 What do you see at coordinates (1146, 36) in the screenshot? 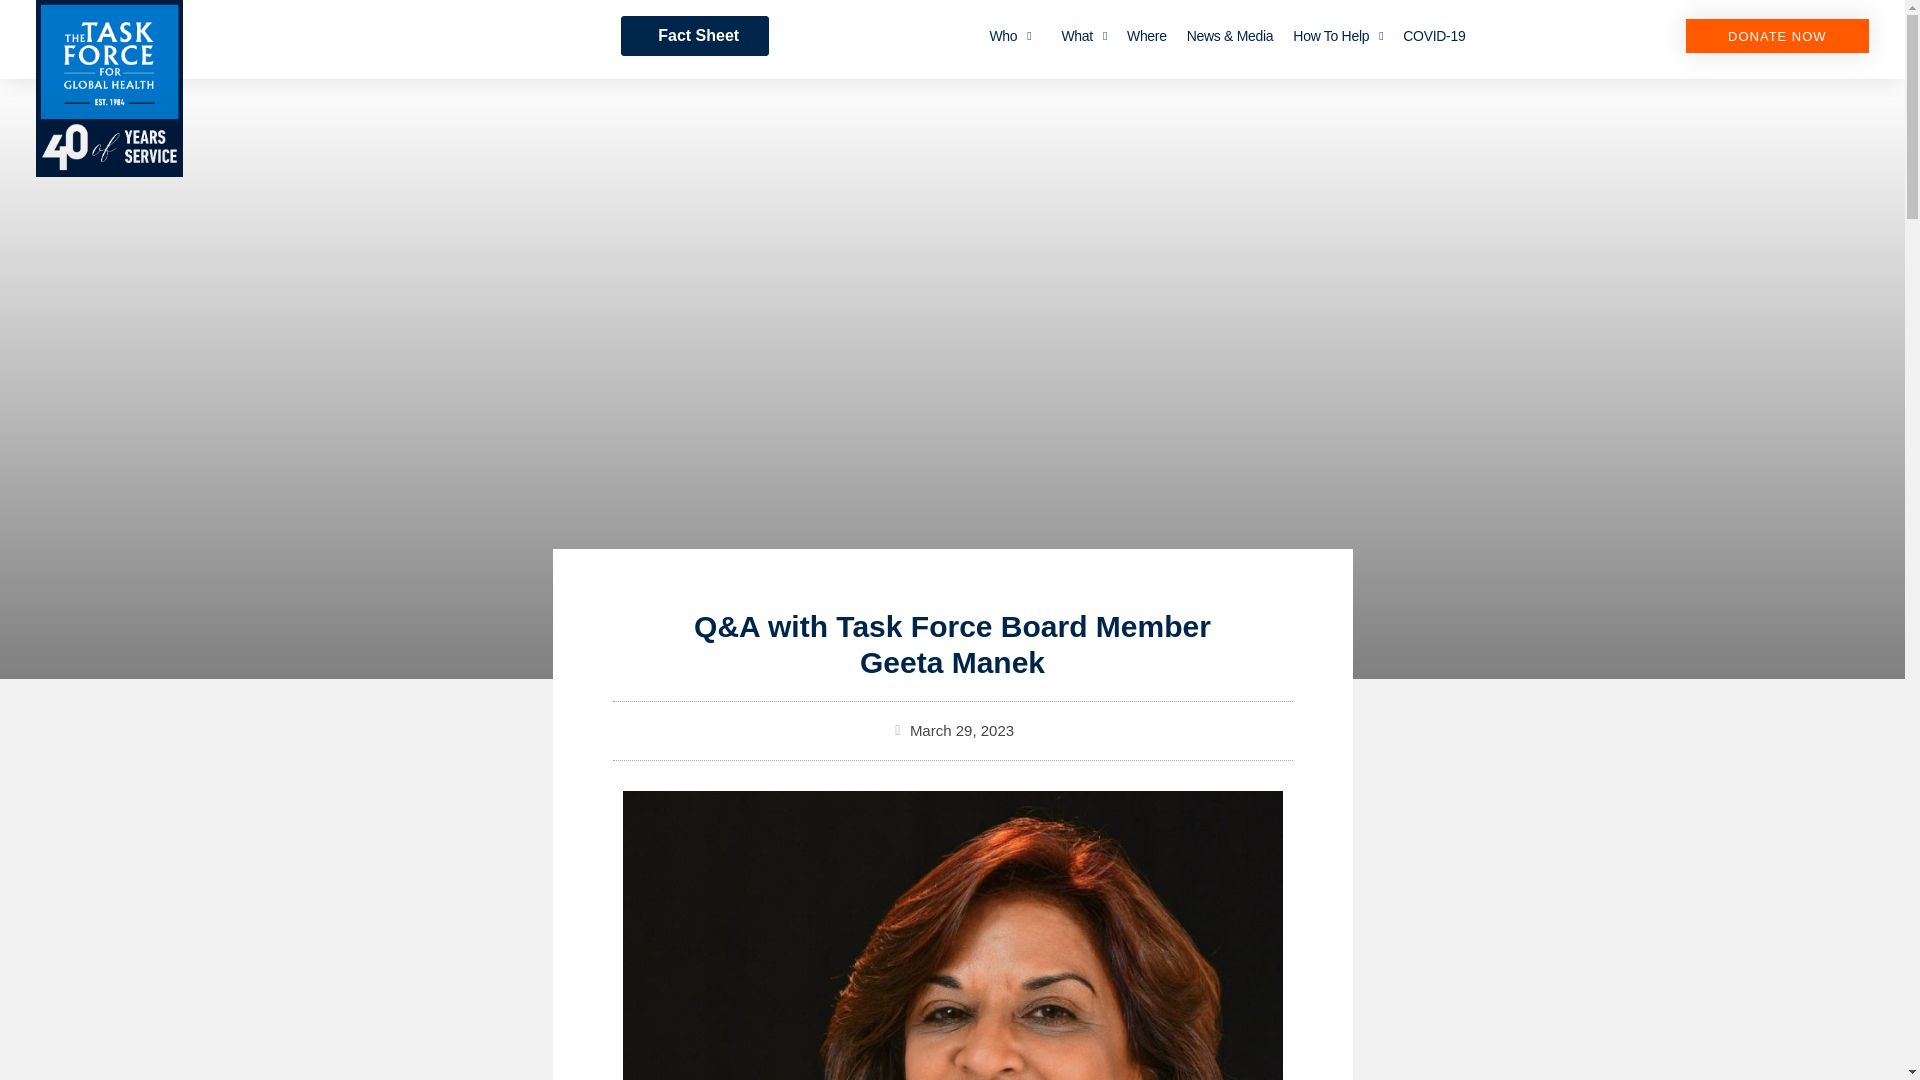
I see `Where` at bounding box center [1146, 36].